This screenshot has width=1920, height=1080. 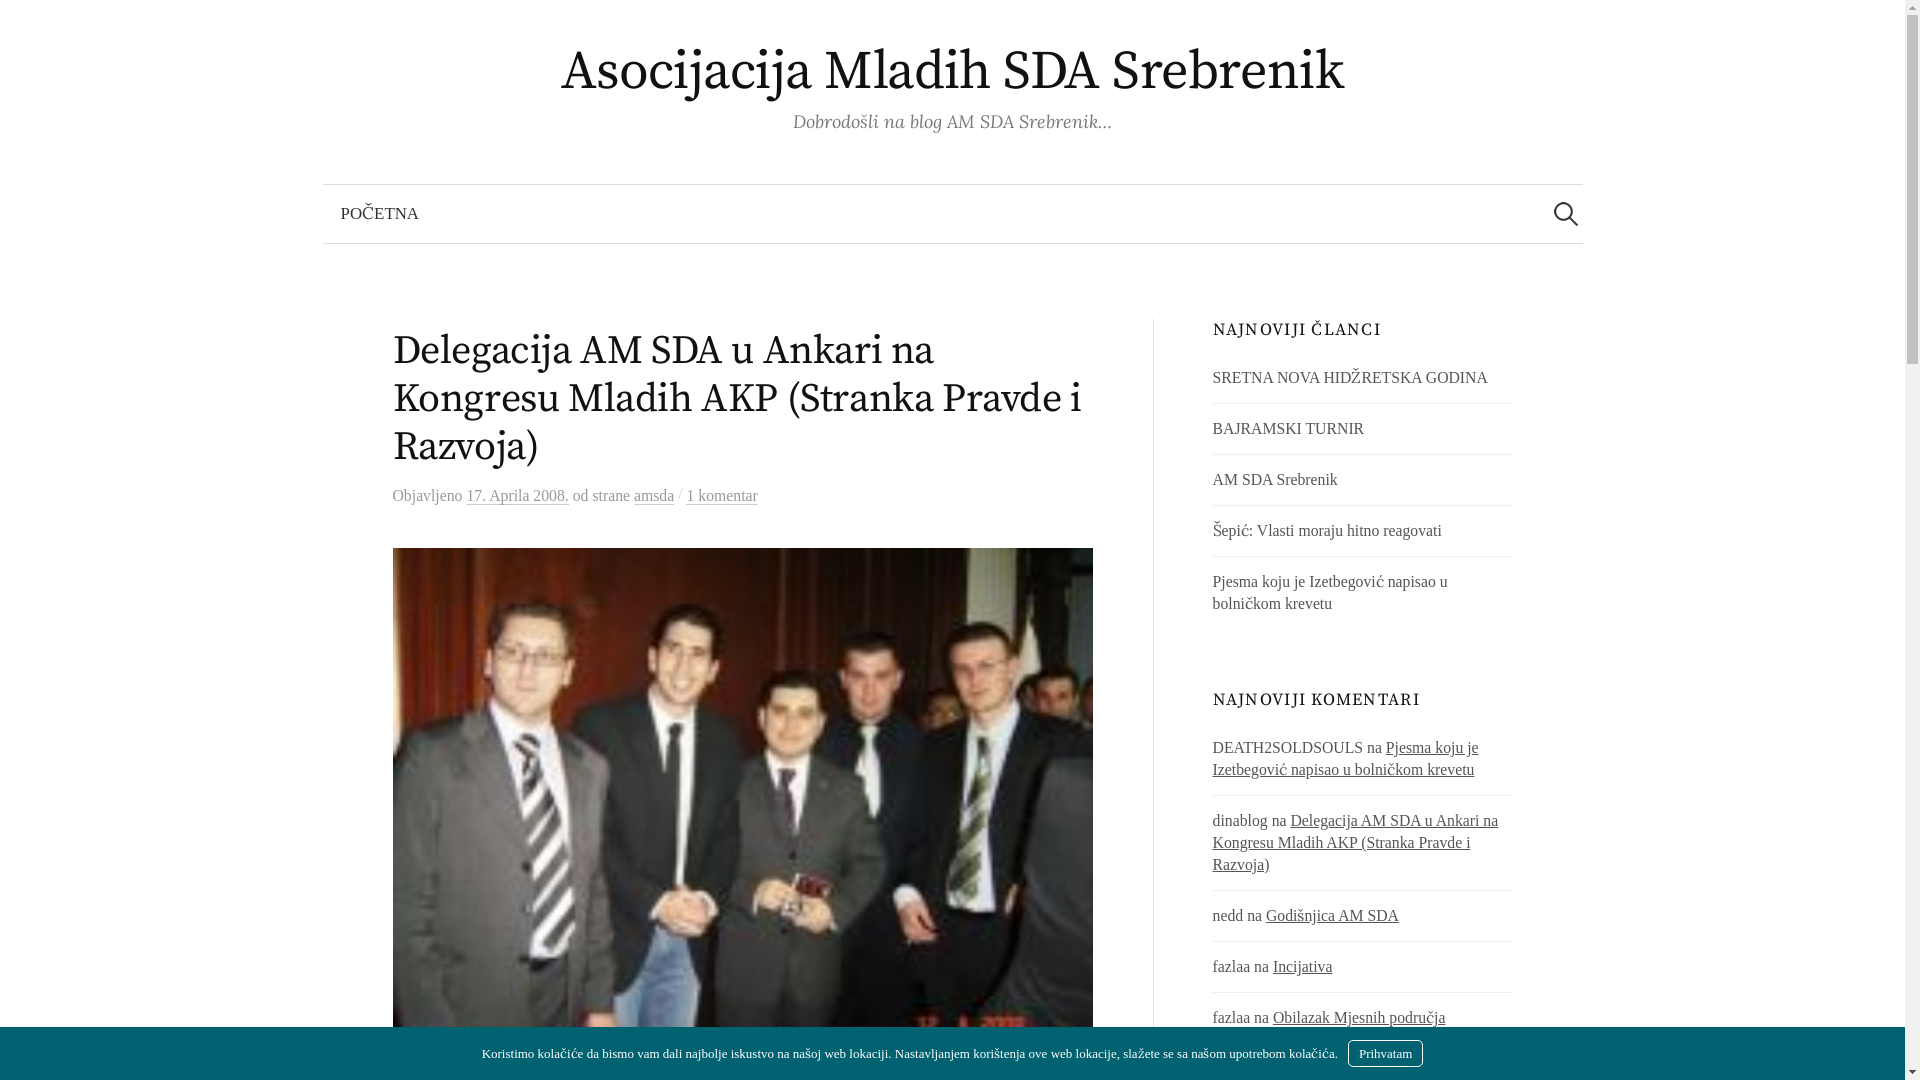 I want to click on AM SDA Srebrenik, so click(x=1276, y=480).